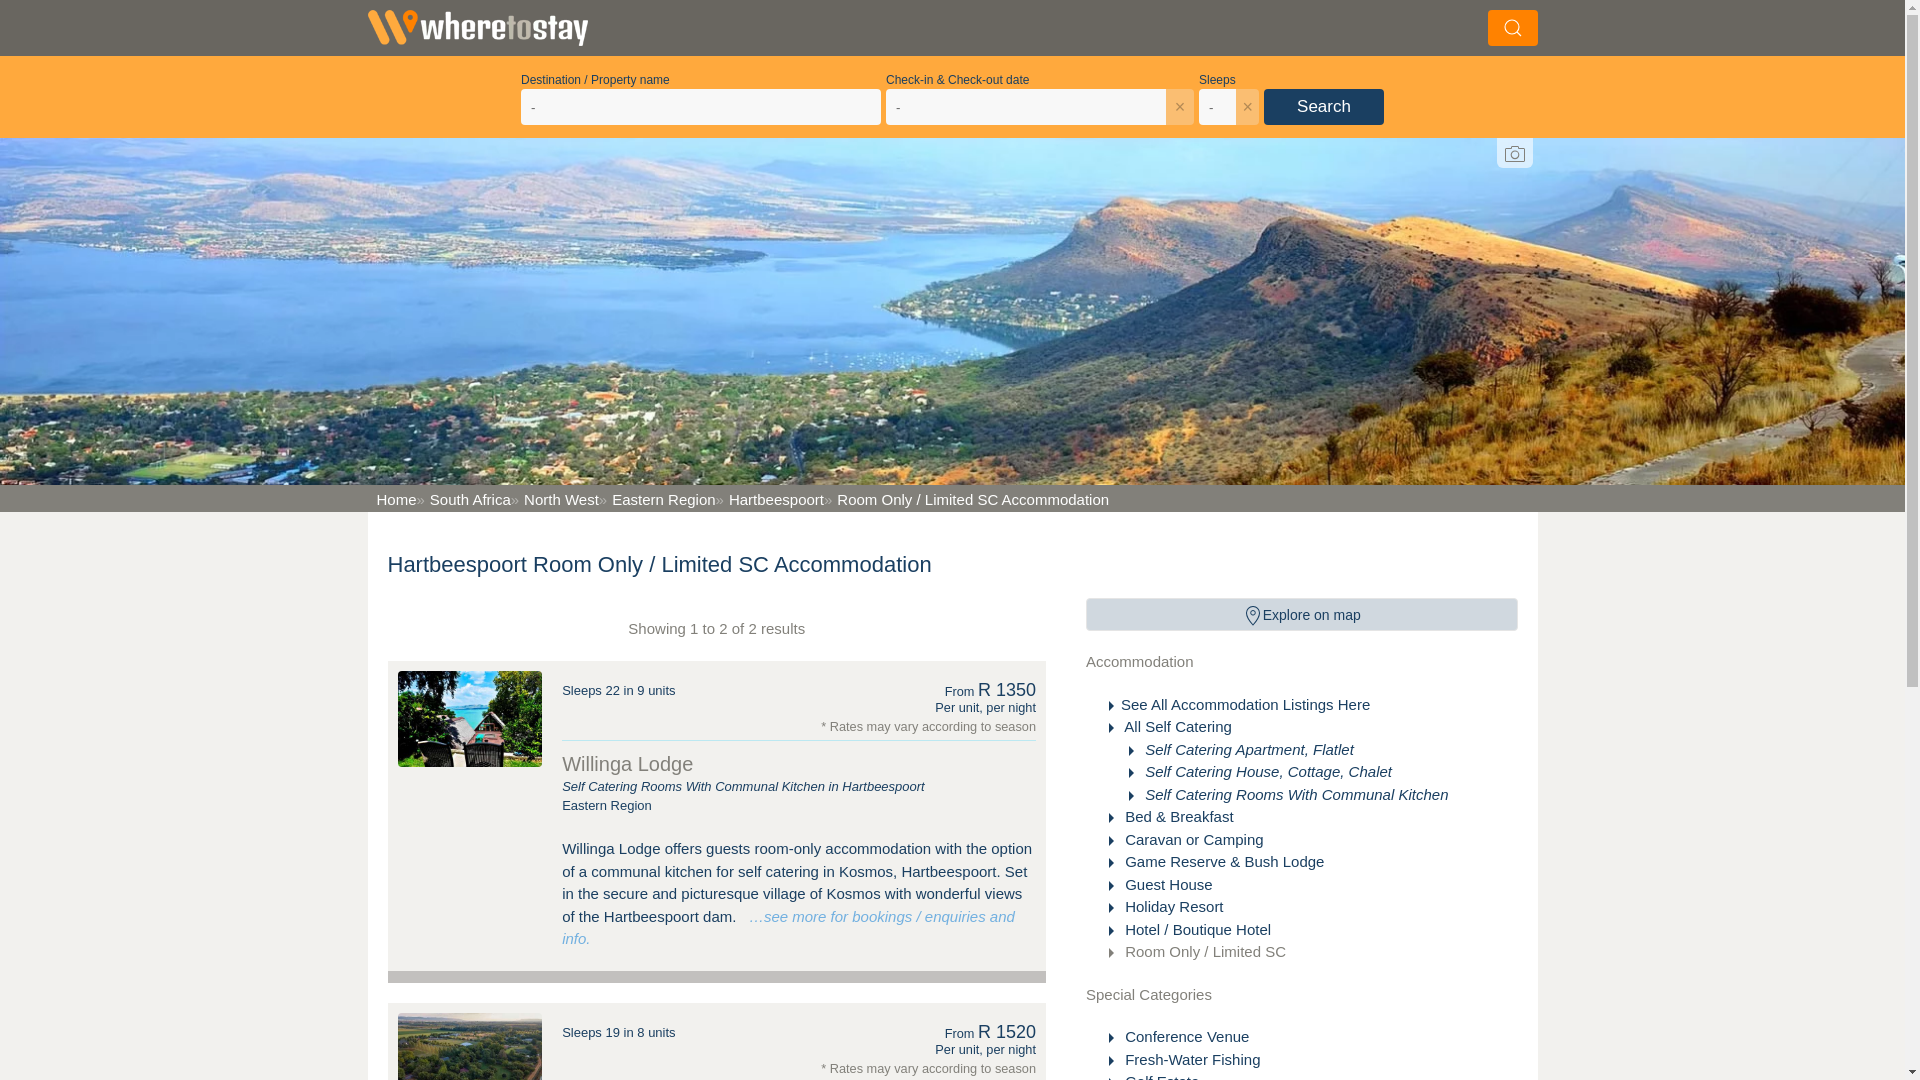  Describe the element at coordinates (1324, 106) in the screenshot. I see `Search` at that location.